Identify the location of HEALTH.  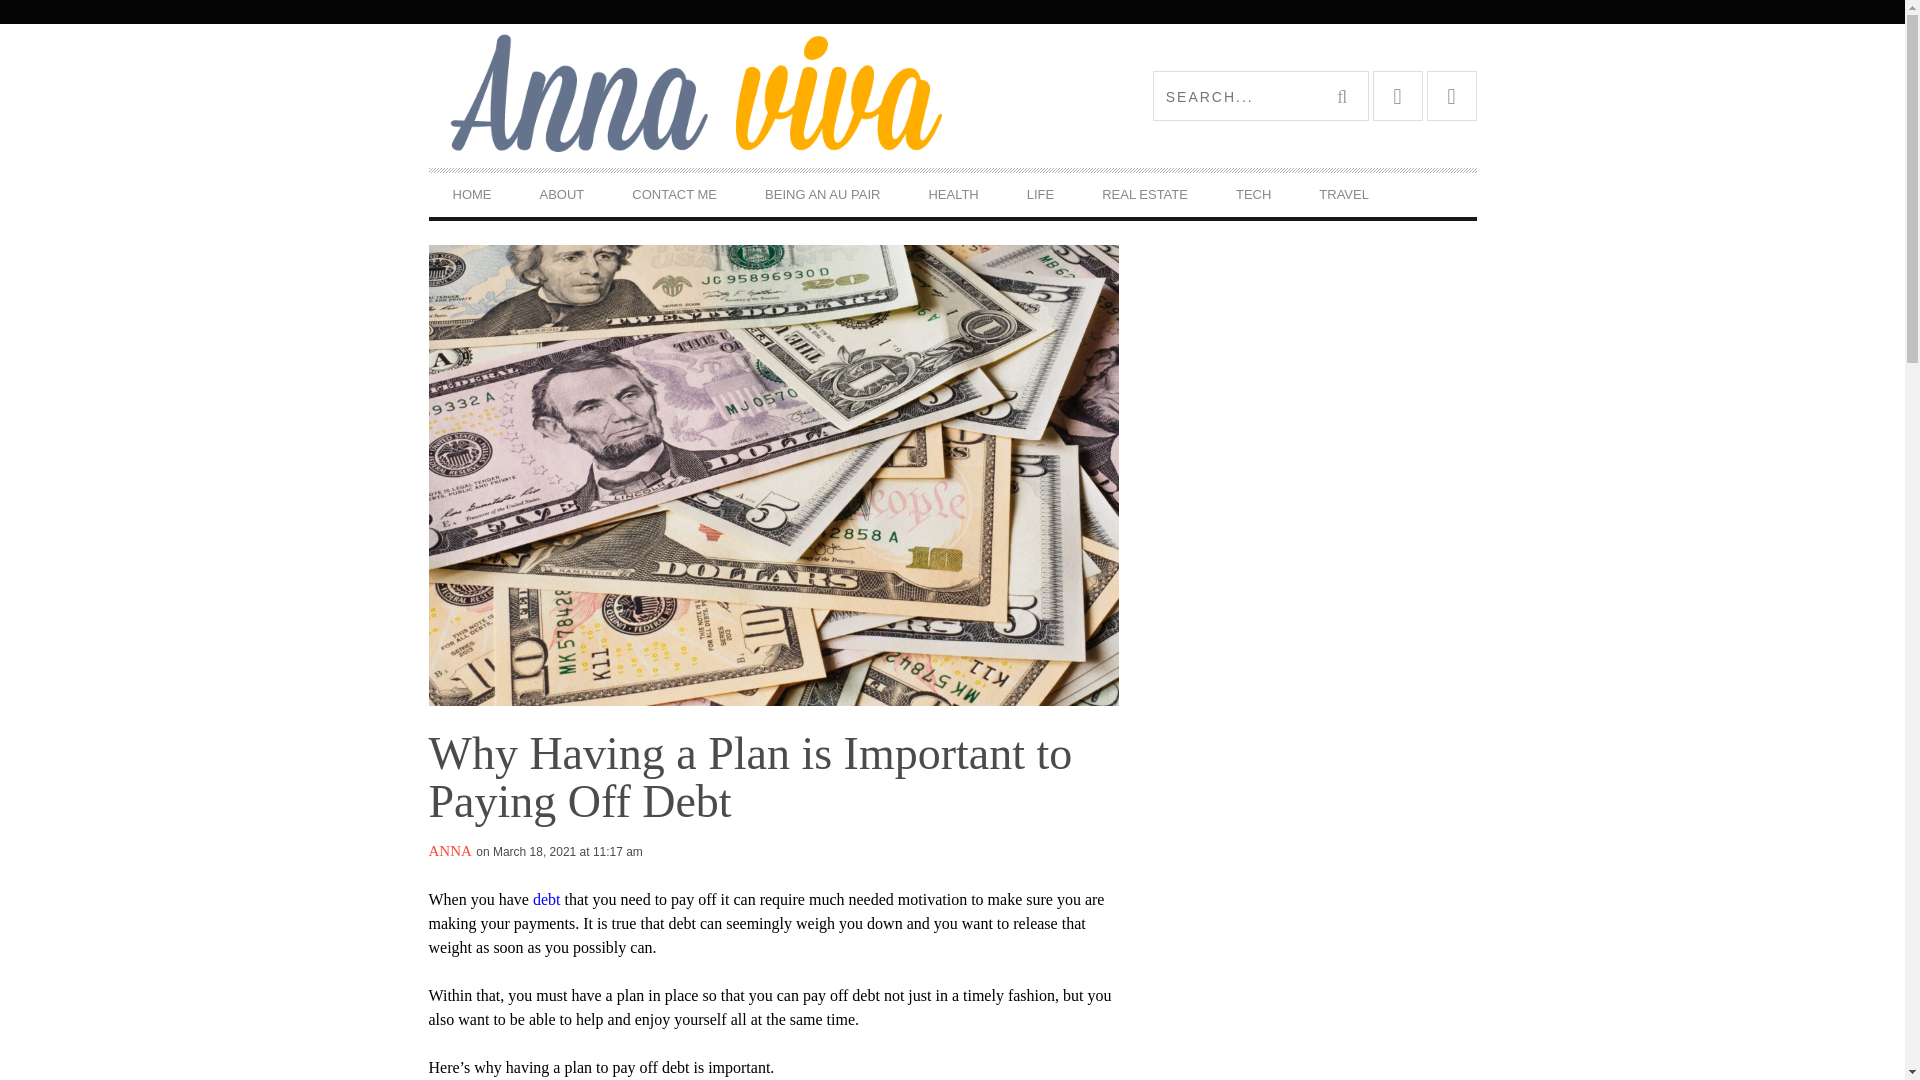
(953, 194).